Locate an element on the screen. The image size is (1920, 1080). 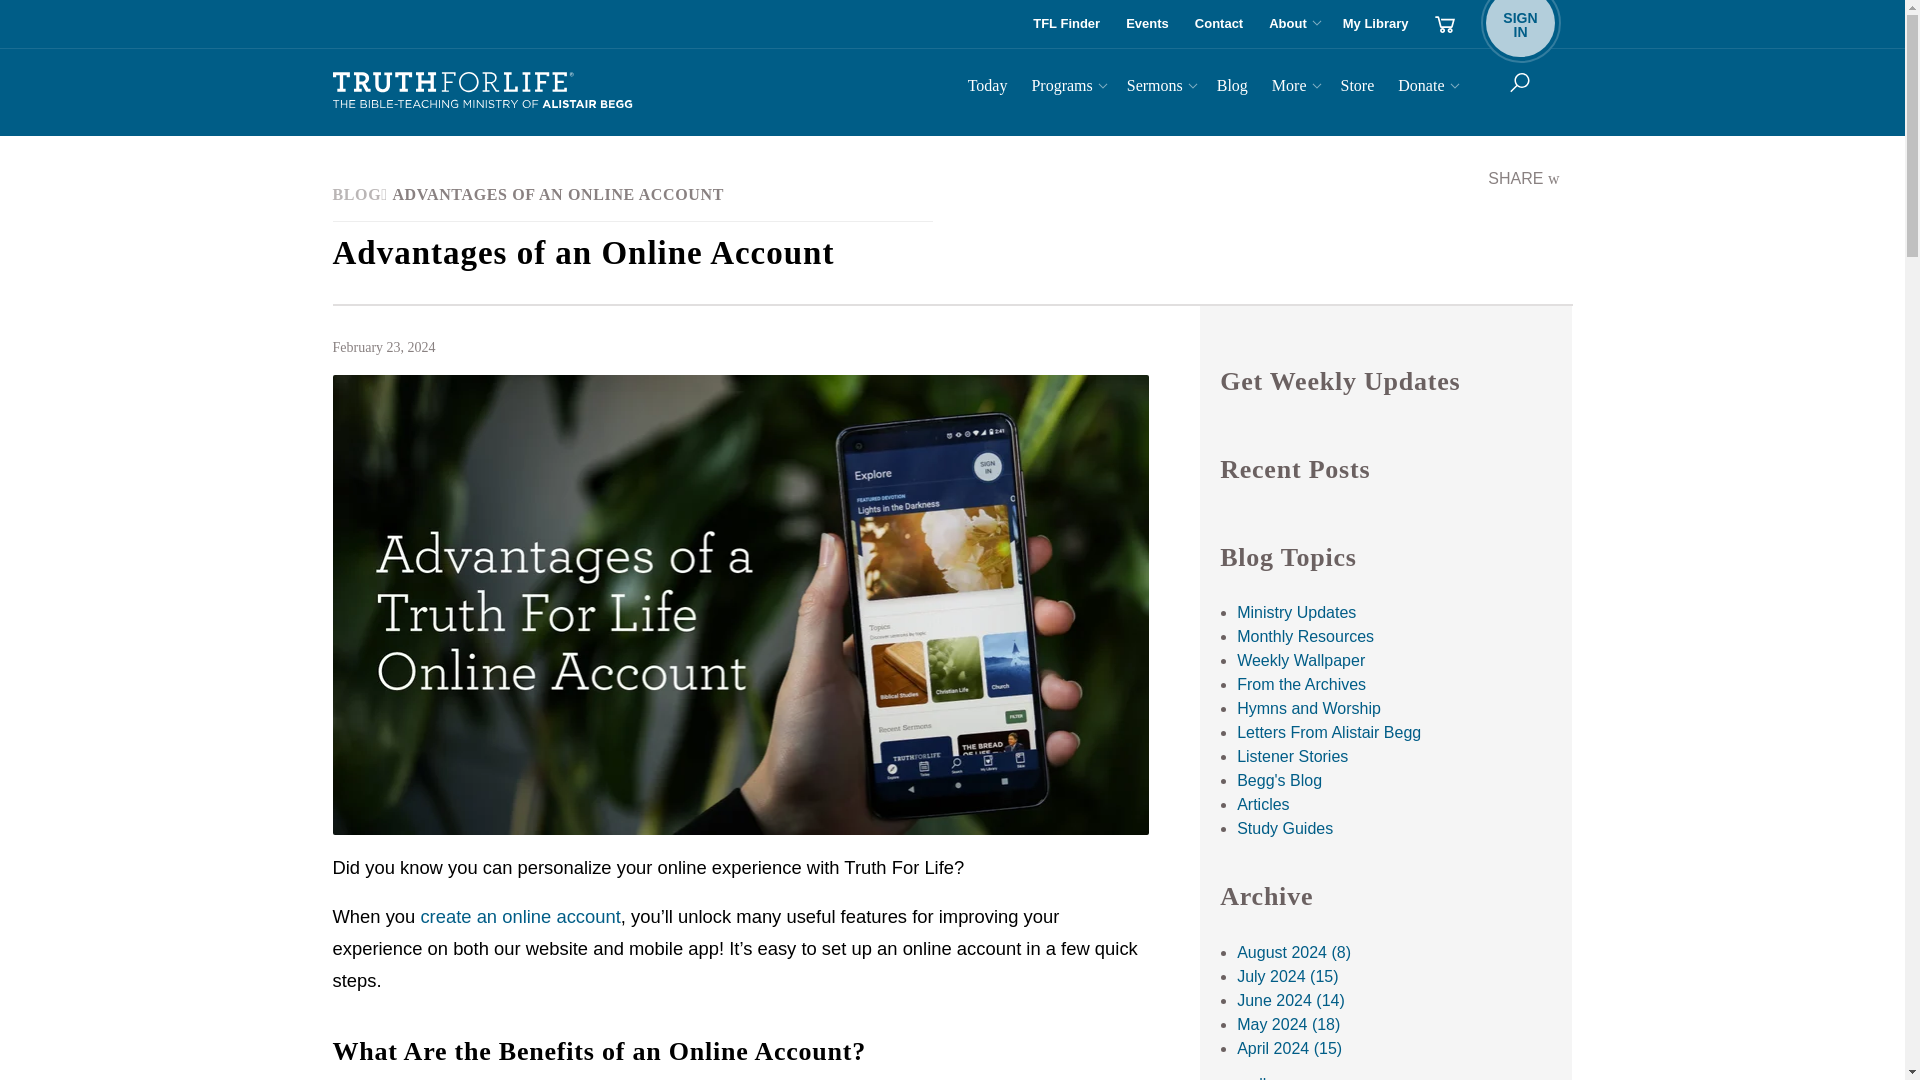
cart is located at coordinates (1375, 24).